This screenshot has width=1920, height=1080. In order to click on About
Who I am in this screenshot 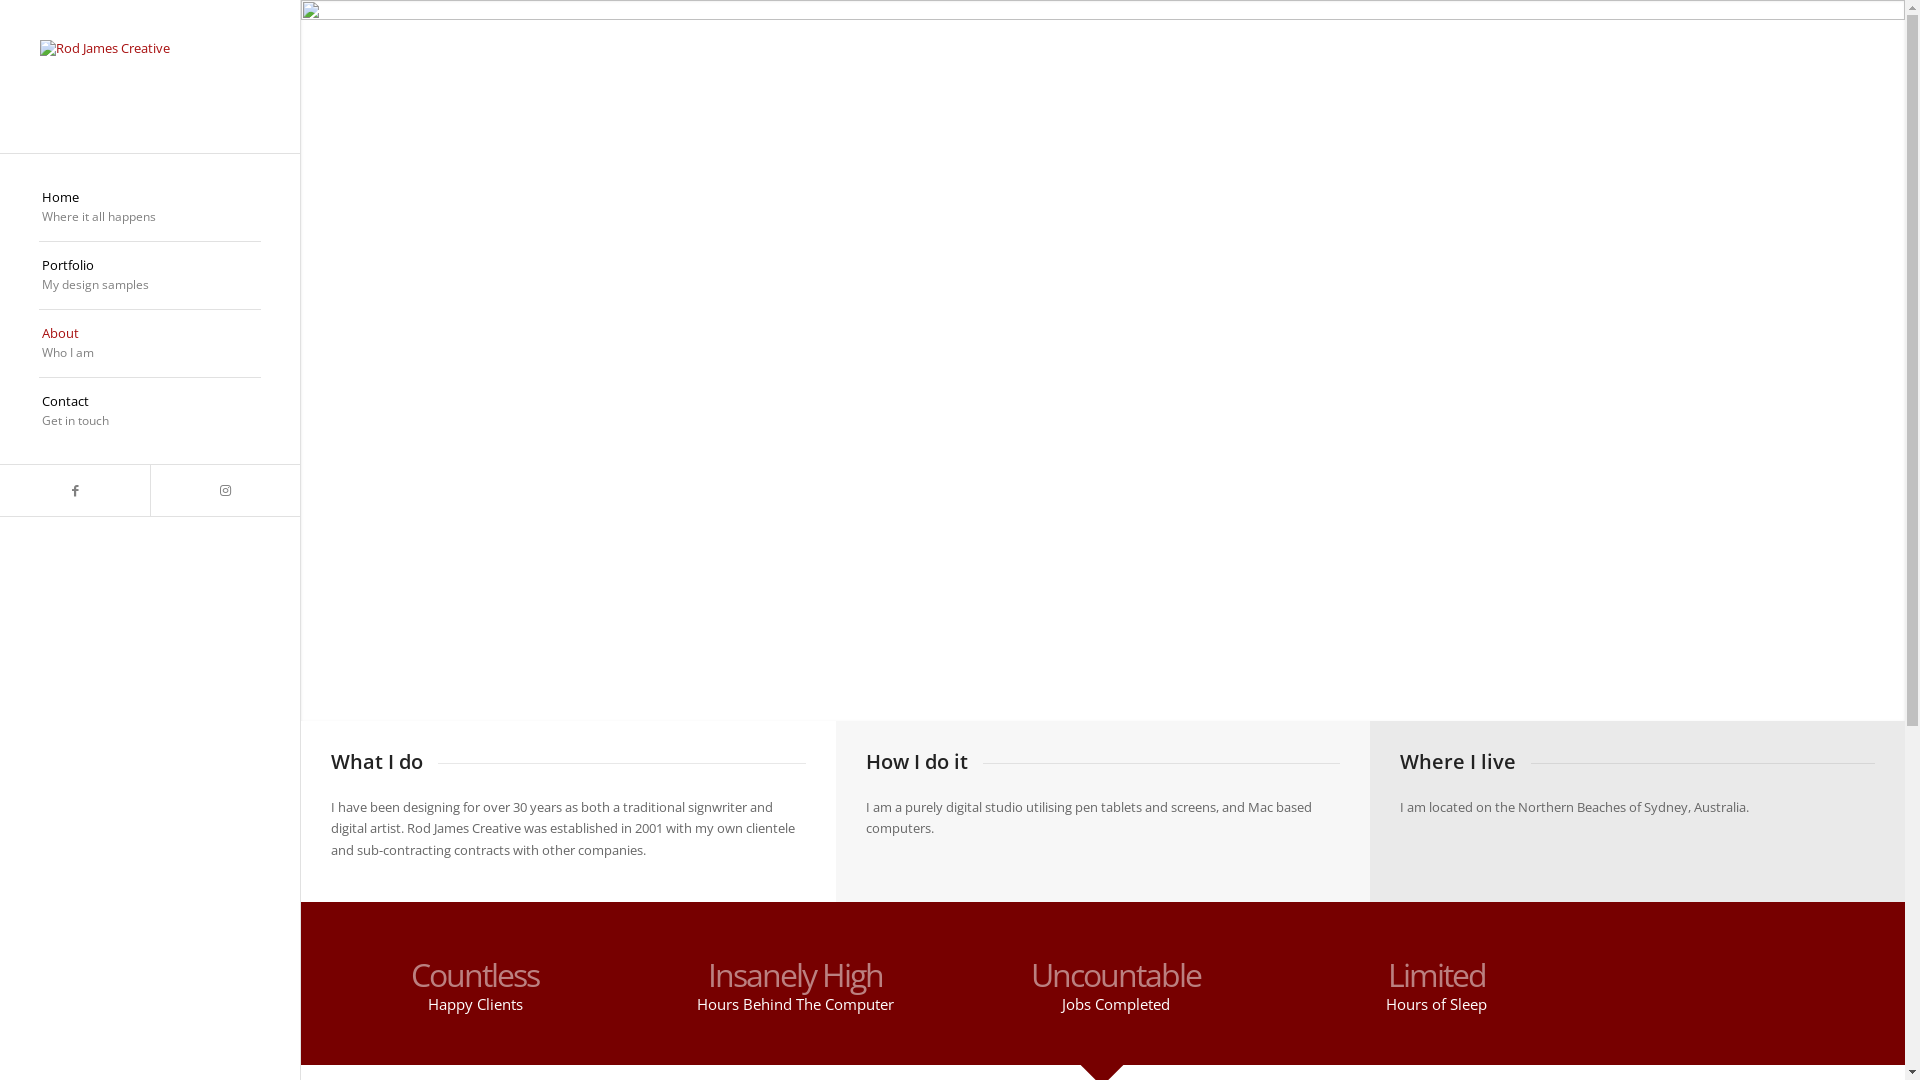, I will do `click(150, 344)`.